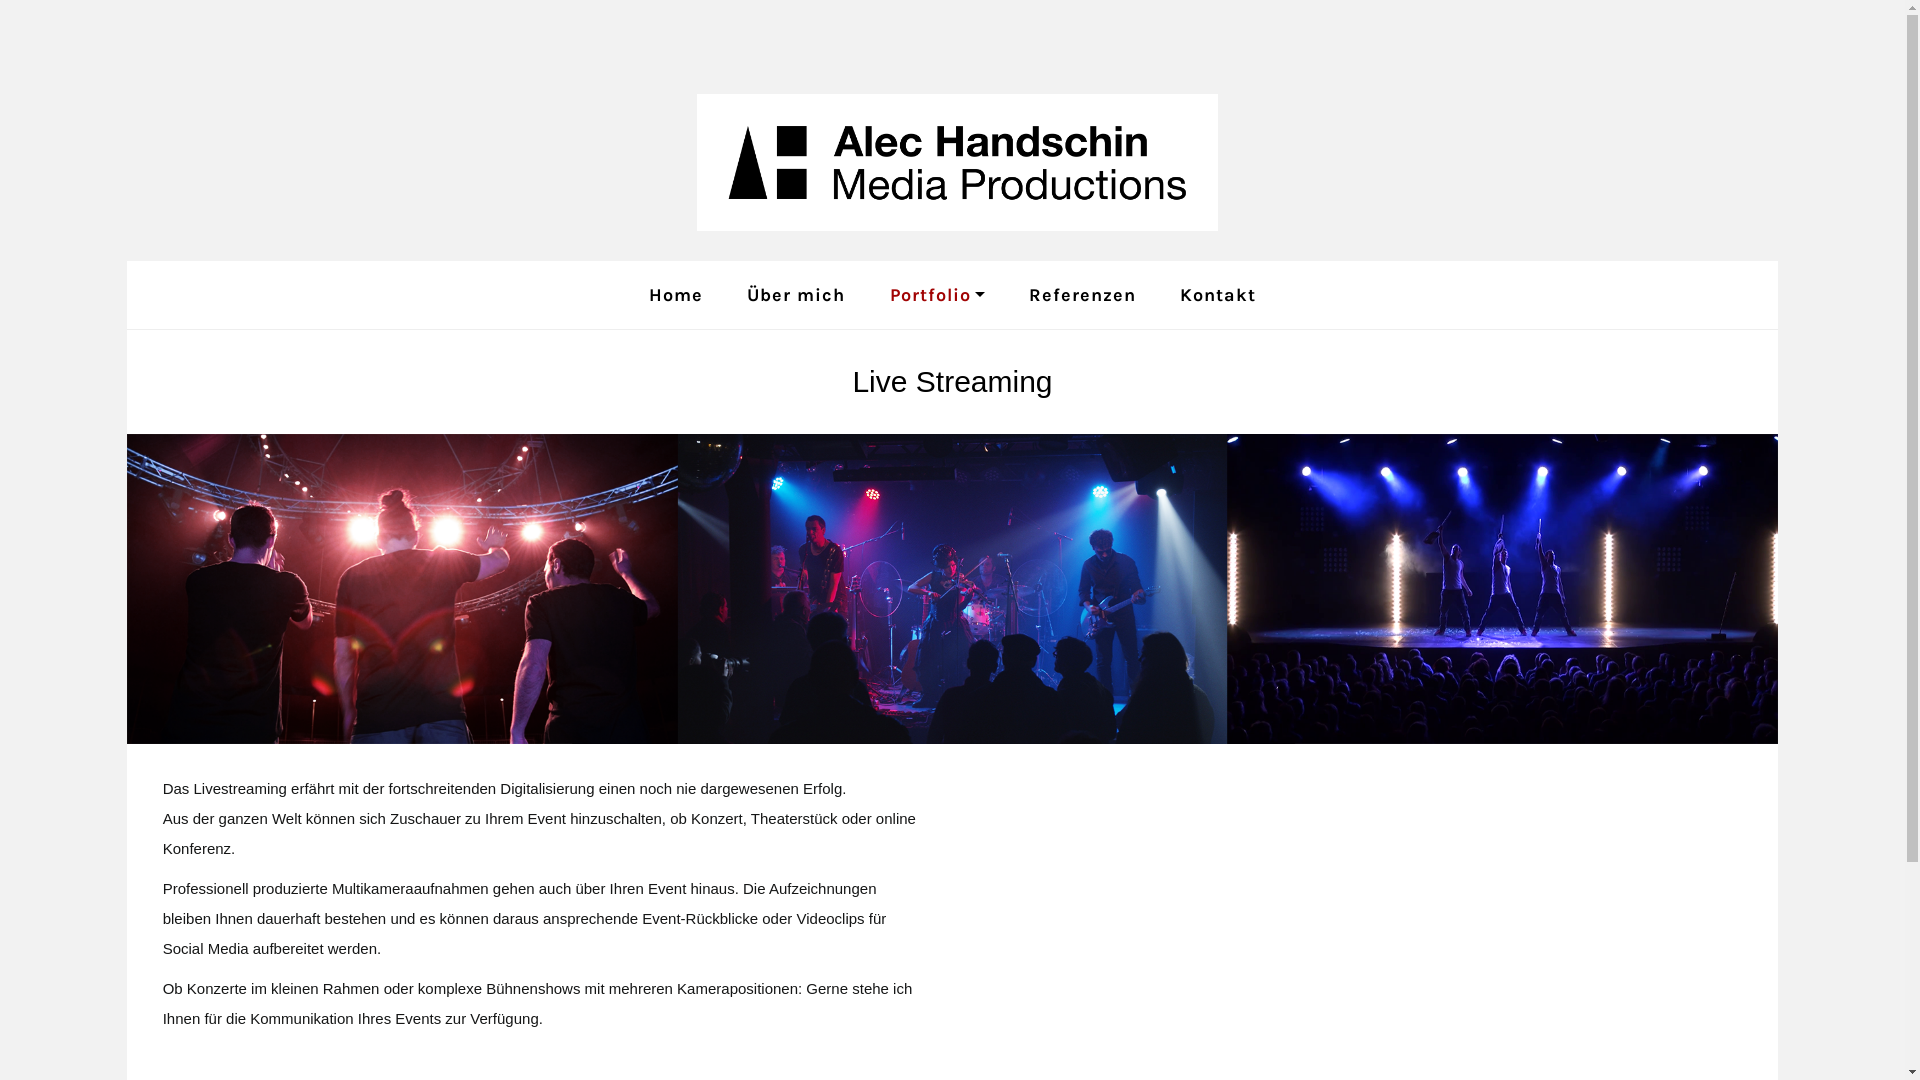 Image resolution: width=1920 pixels, height=1080 pixels. Describe the element at coordinates (957, 162) in the screenshot. I see `Alec Handschin Media Productions` at that location.